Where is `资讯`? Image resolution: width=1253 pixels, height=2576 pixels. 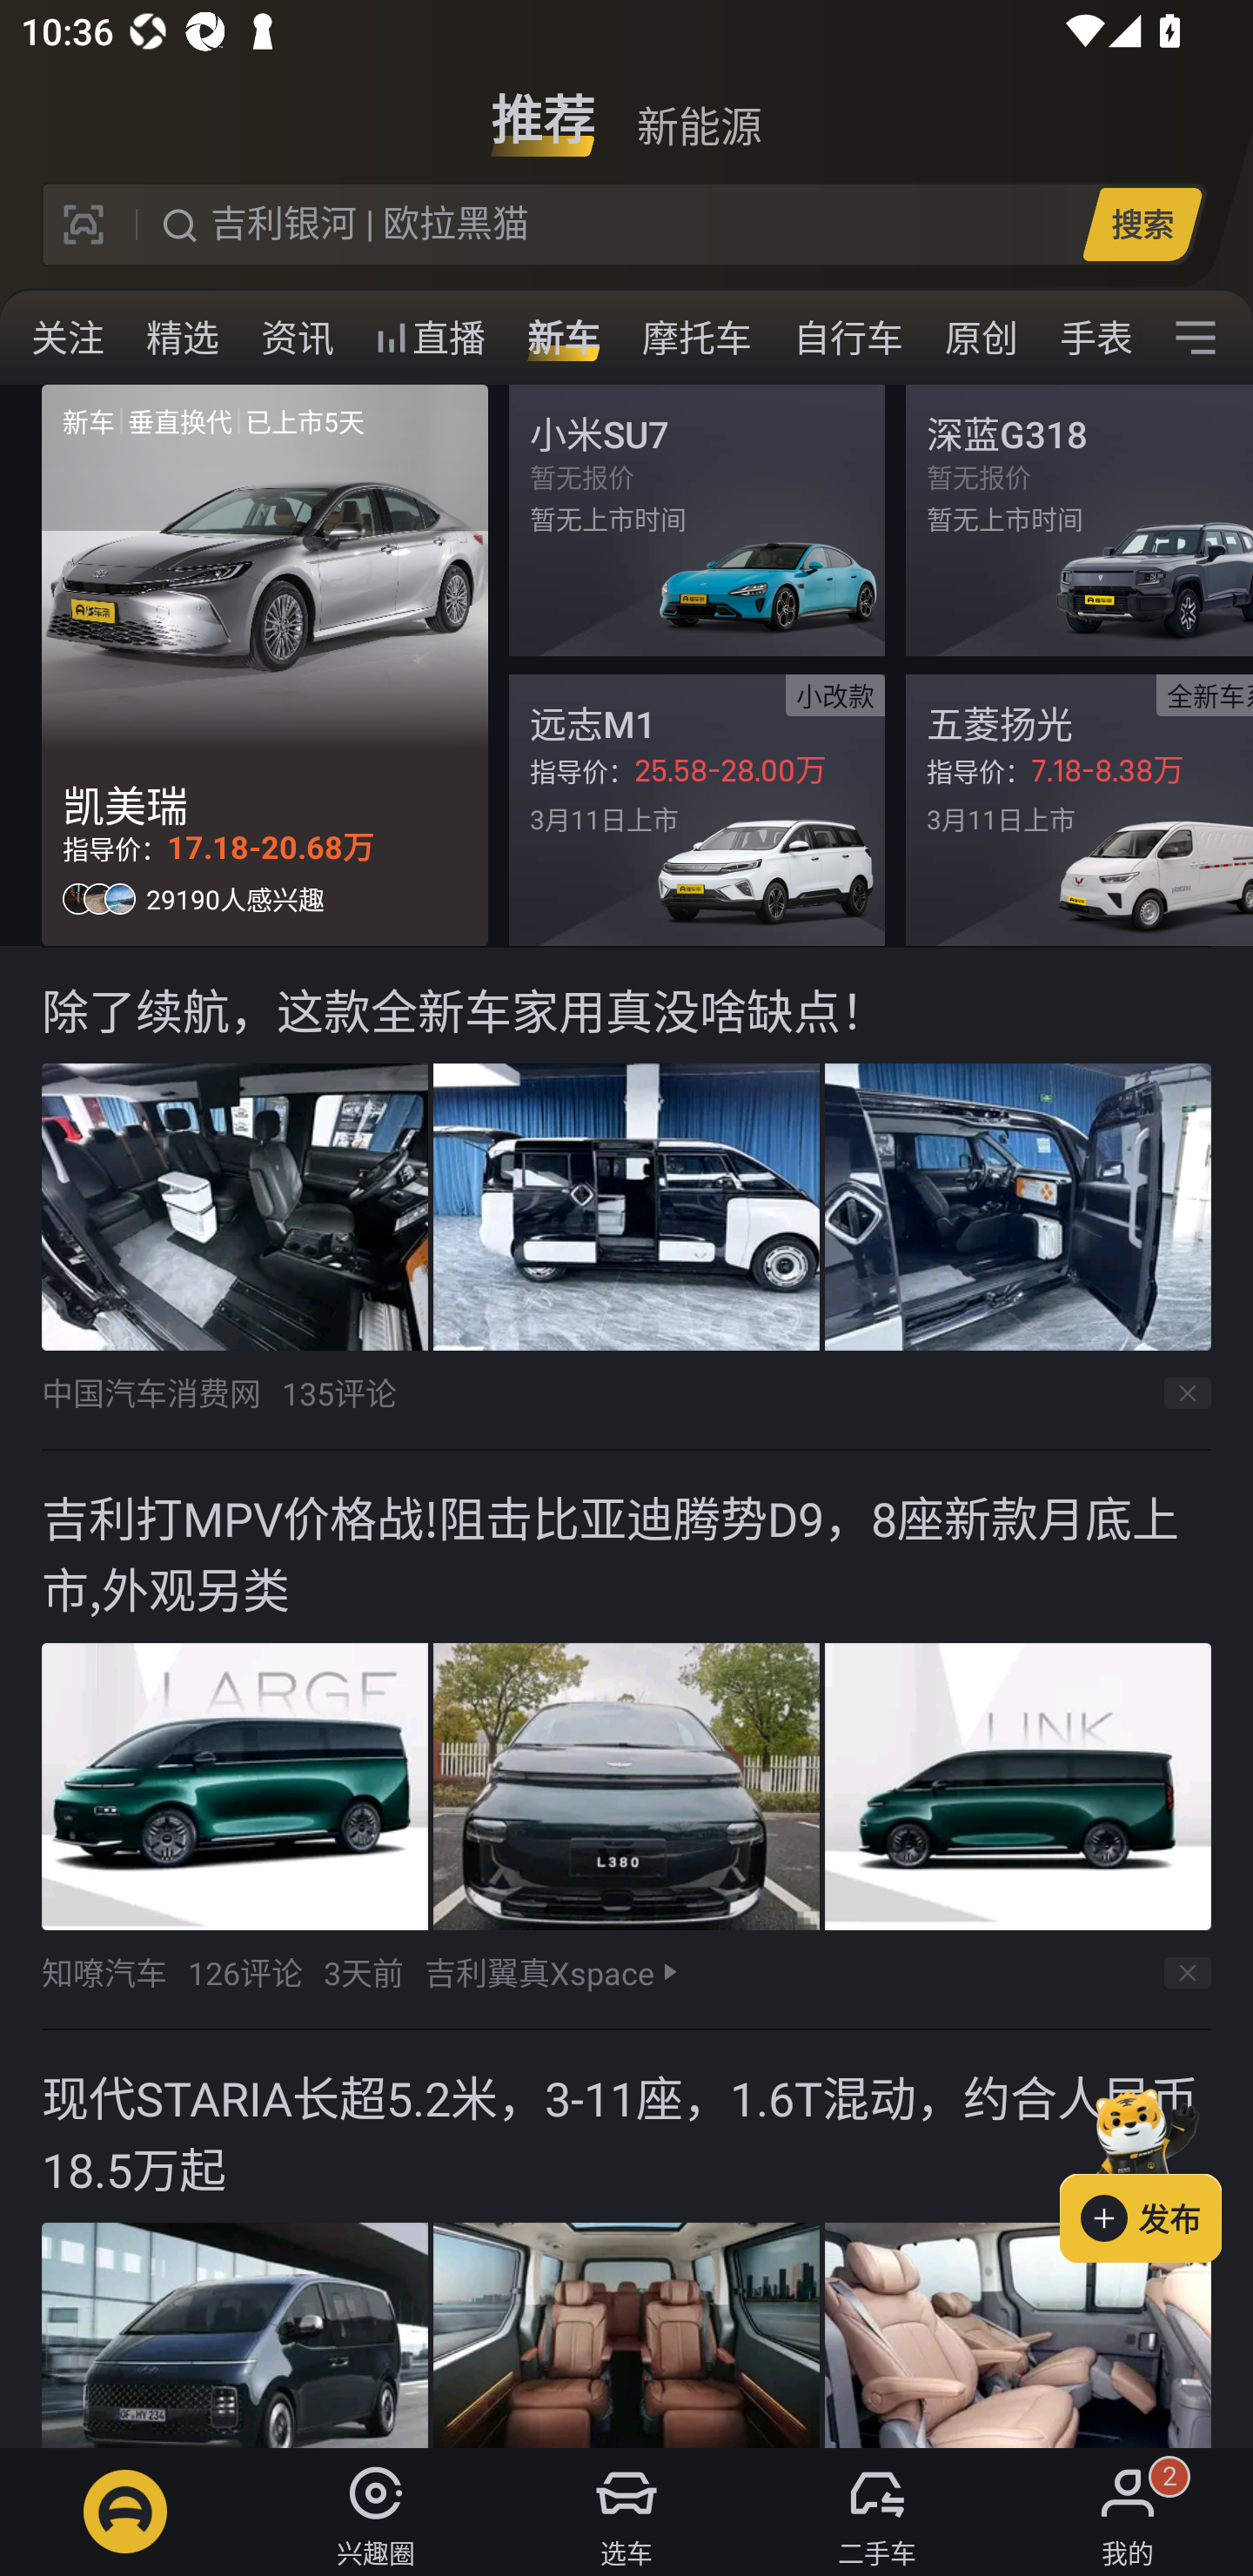
资讯 is located at coordinates (298, 338).